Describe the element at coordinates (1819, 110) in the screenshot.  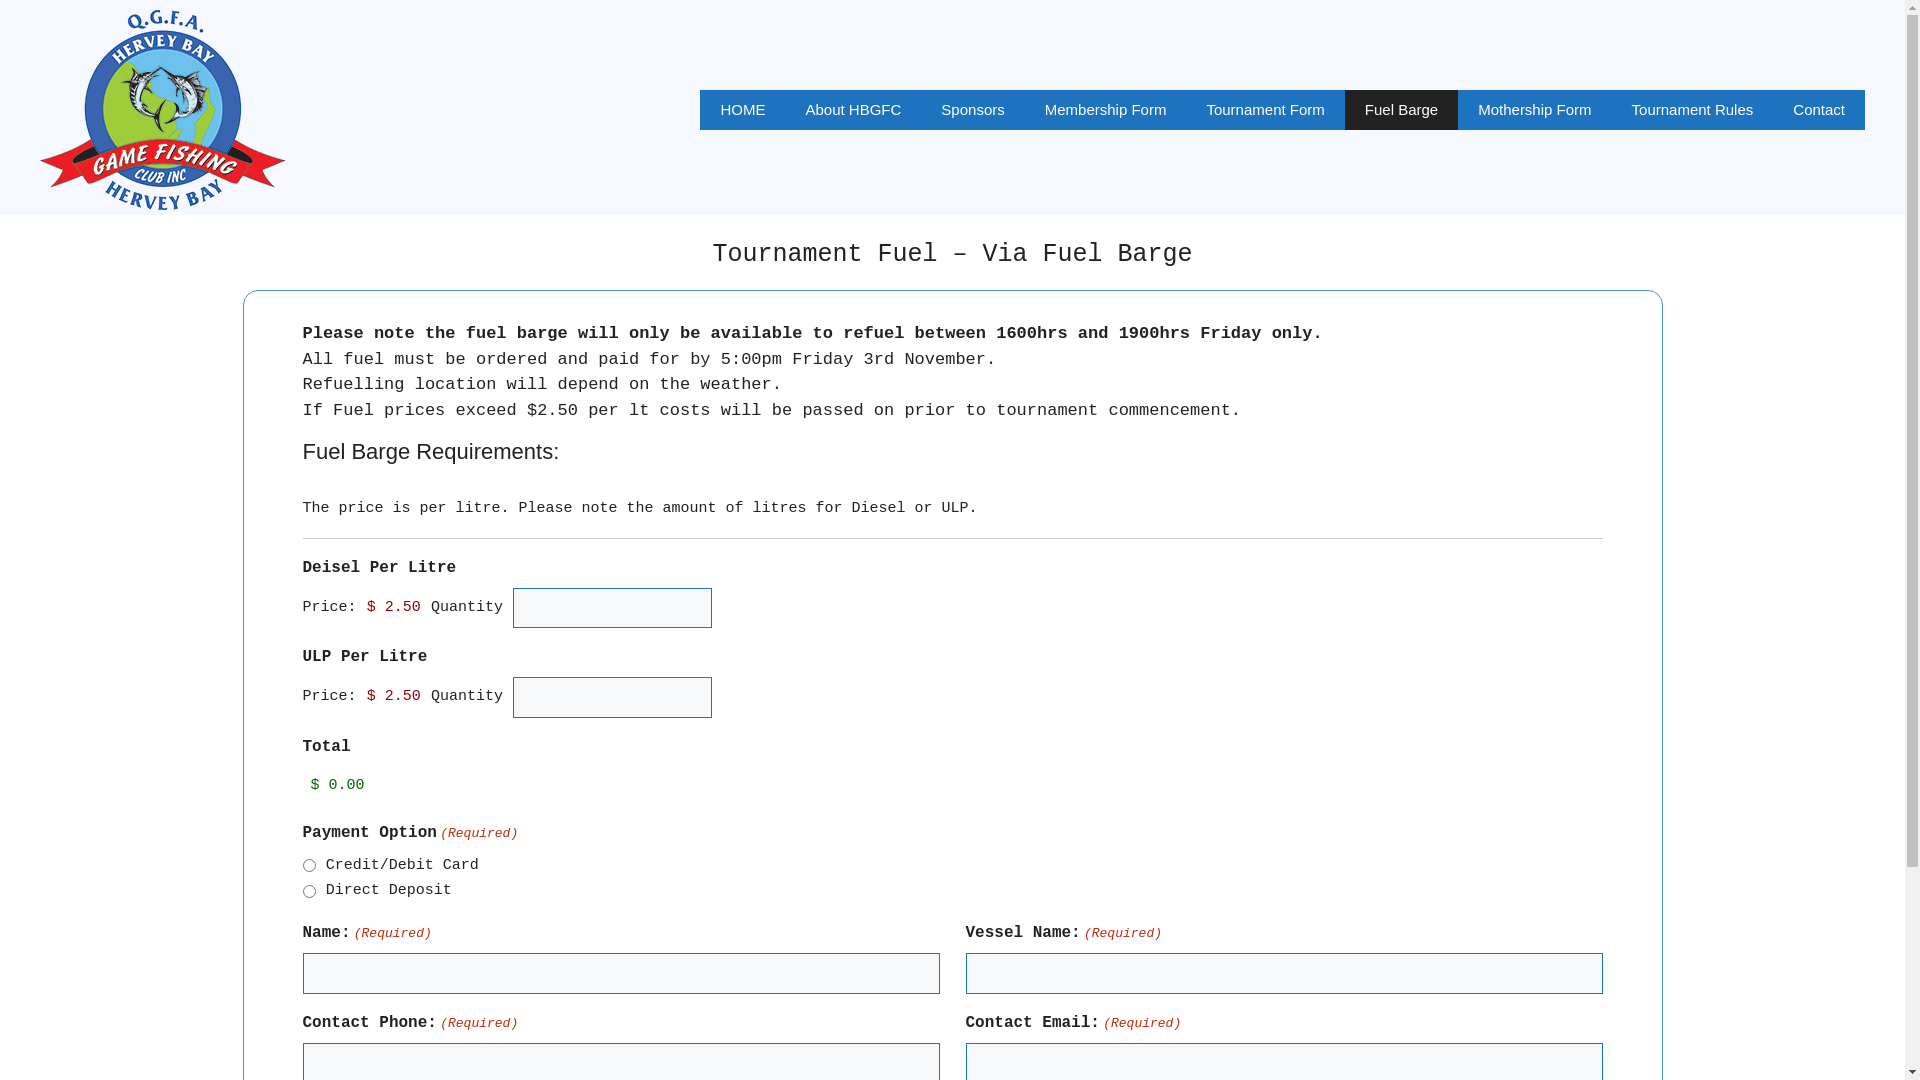
I see `Contact` at that location.